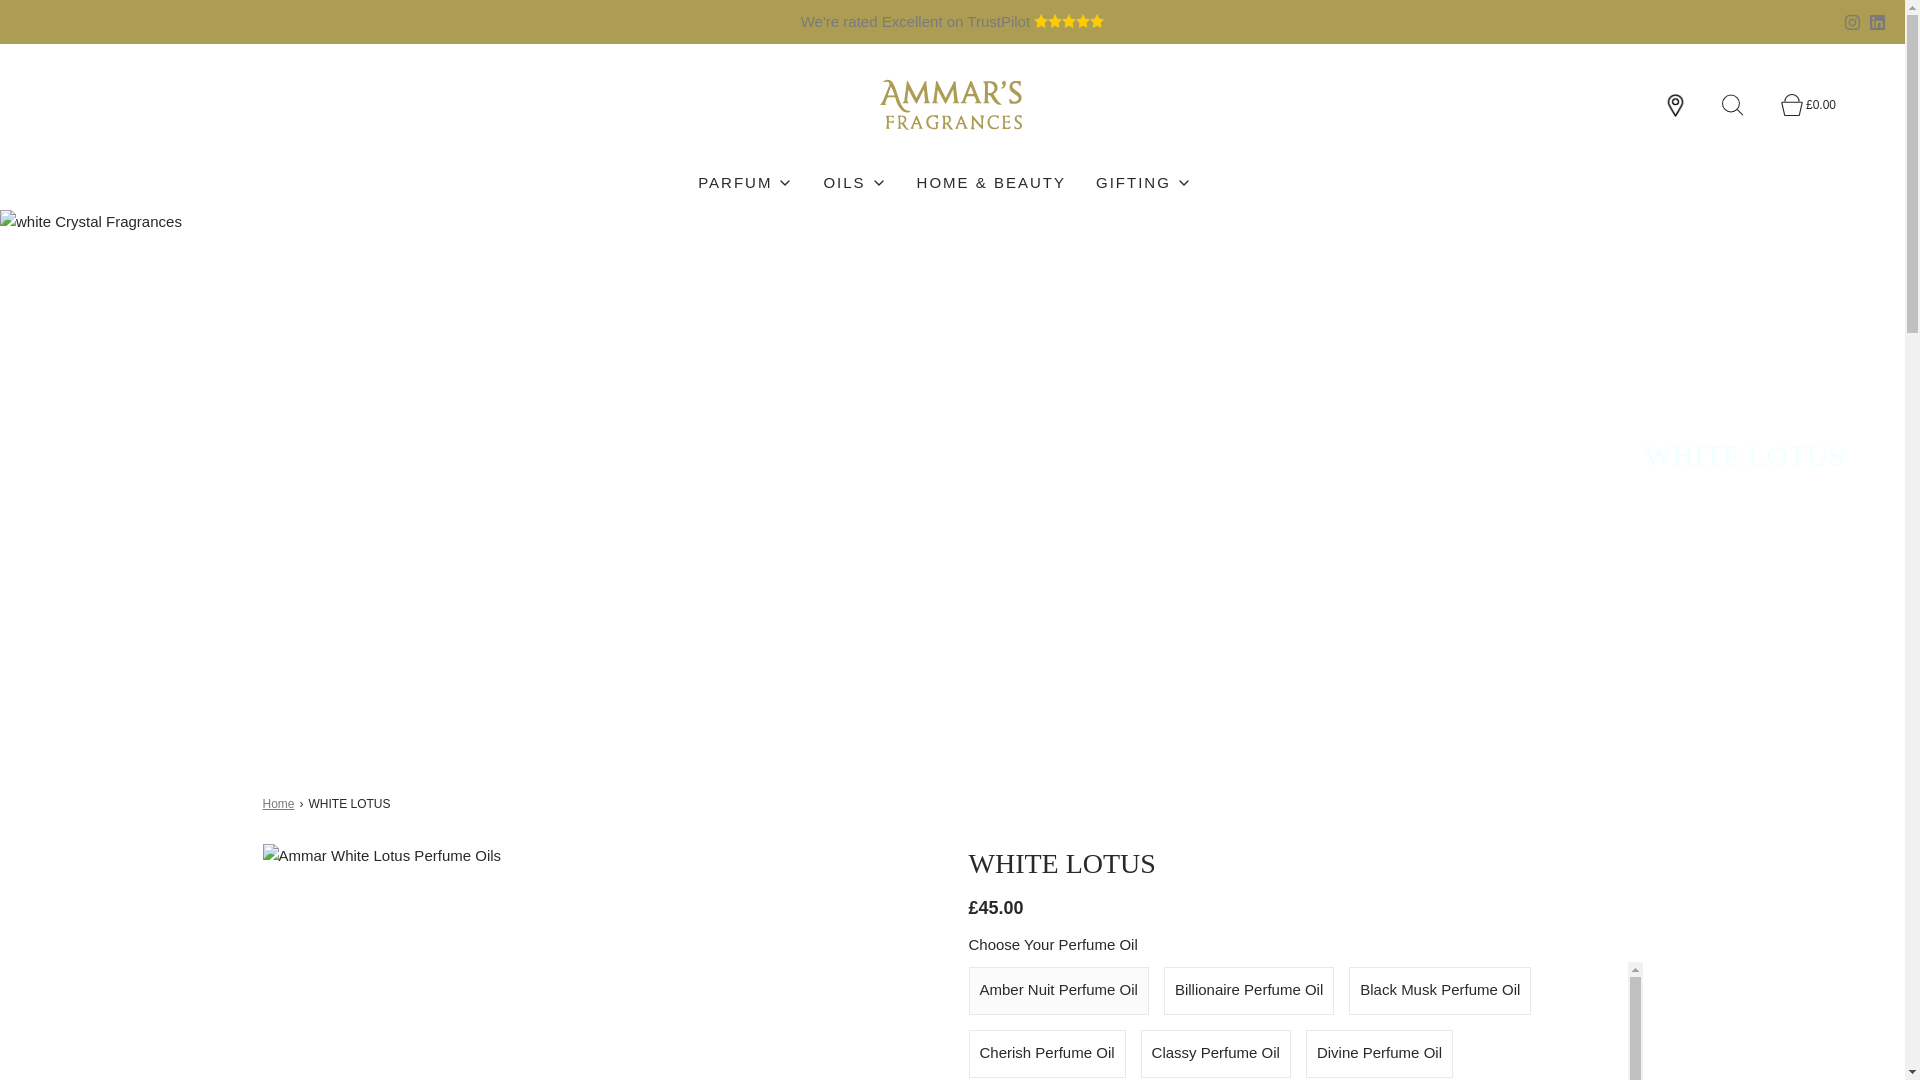 The image size is (1920, 1080). I want to click on Back to the frontpage, so click(280, 804).